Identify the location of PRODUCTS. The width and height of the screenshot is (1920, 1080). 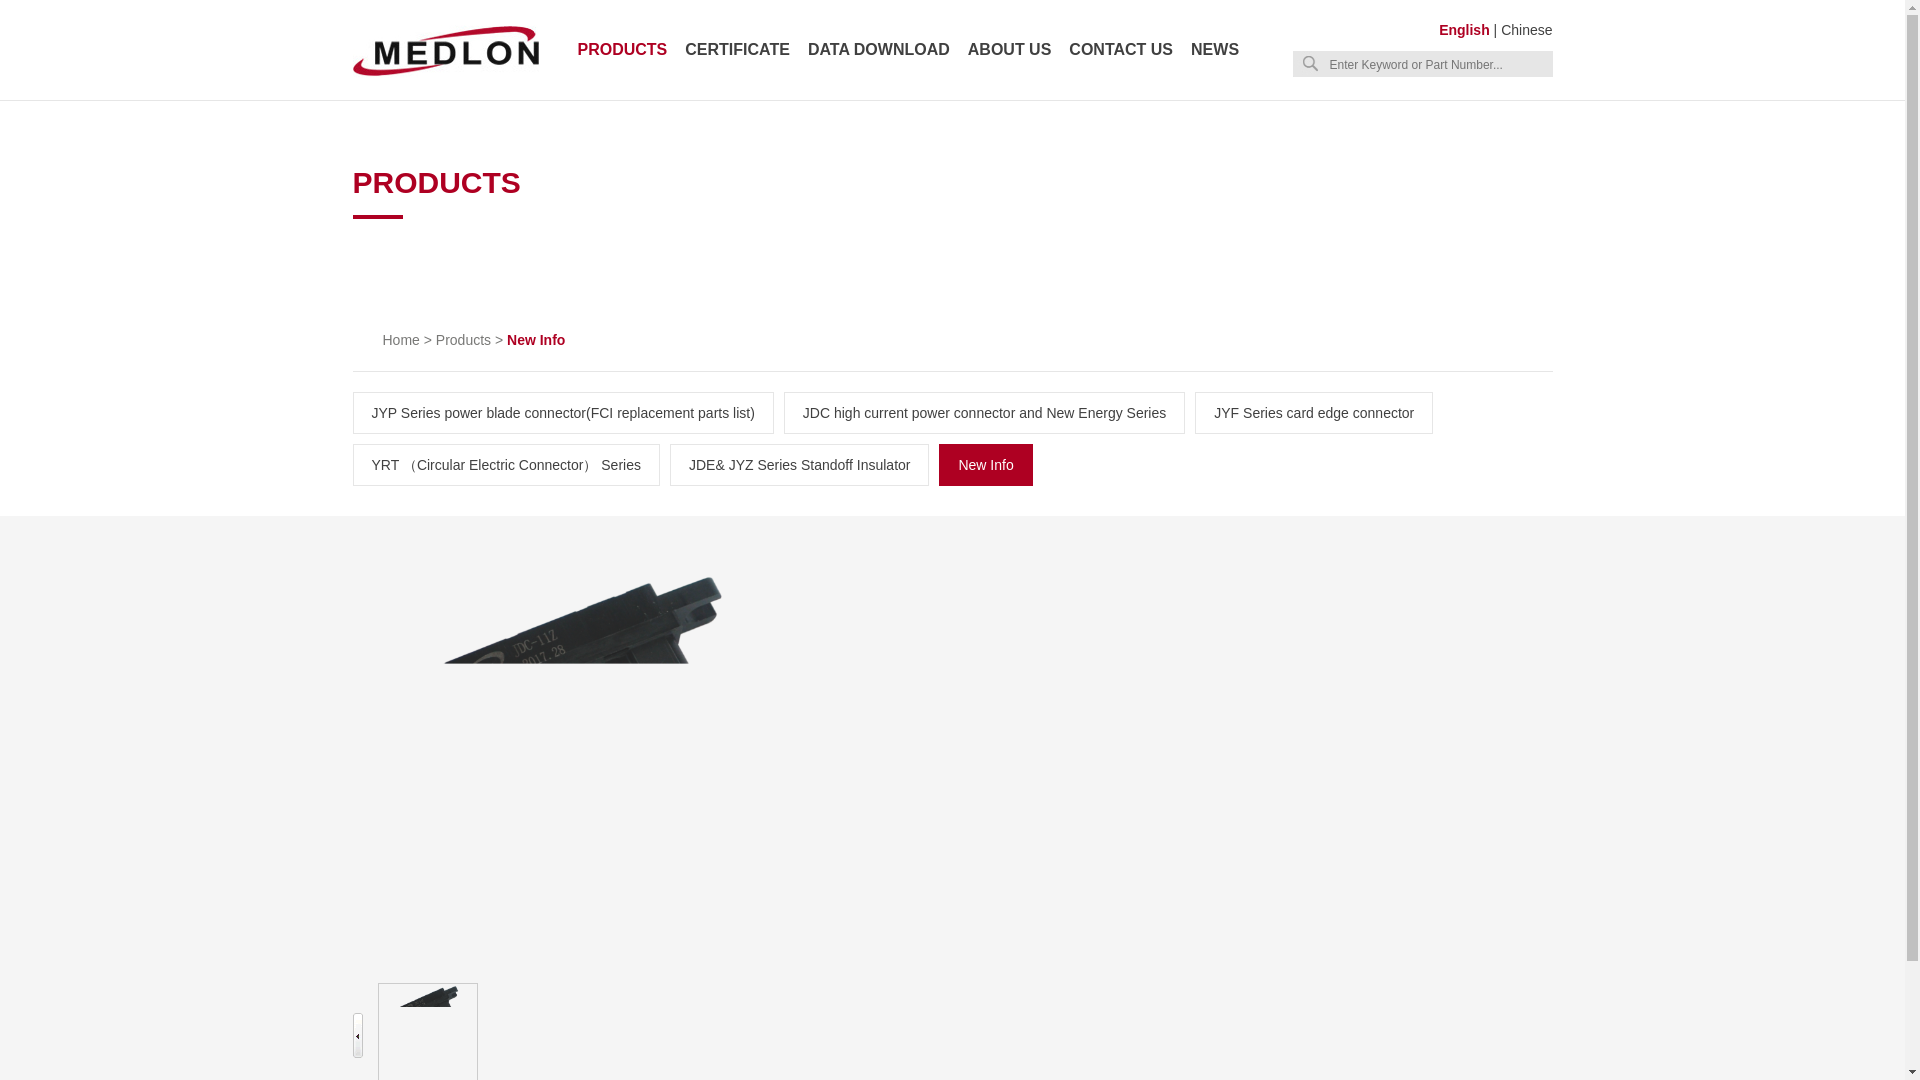
(622, 50).